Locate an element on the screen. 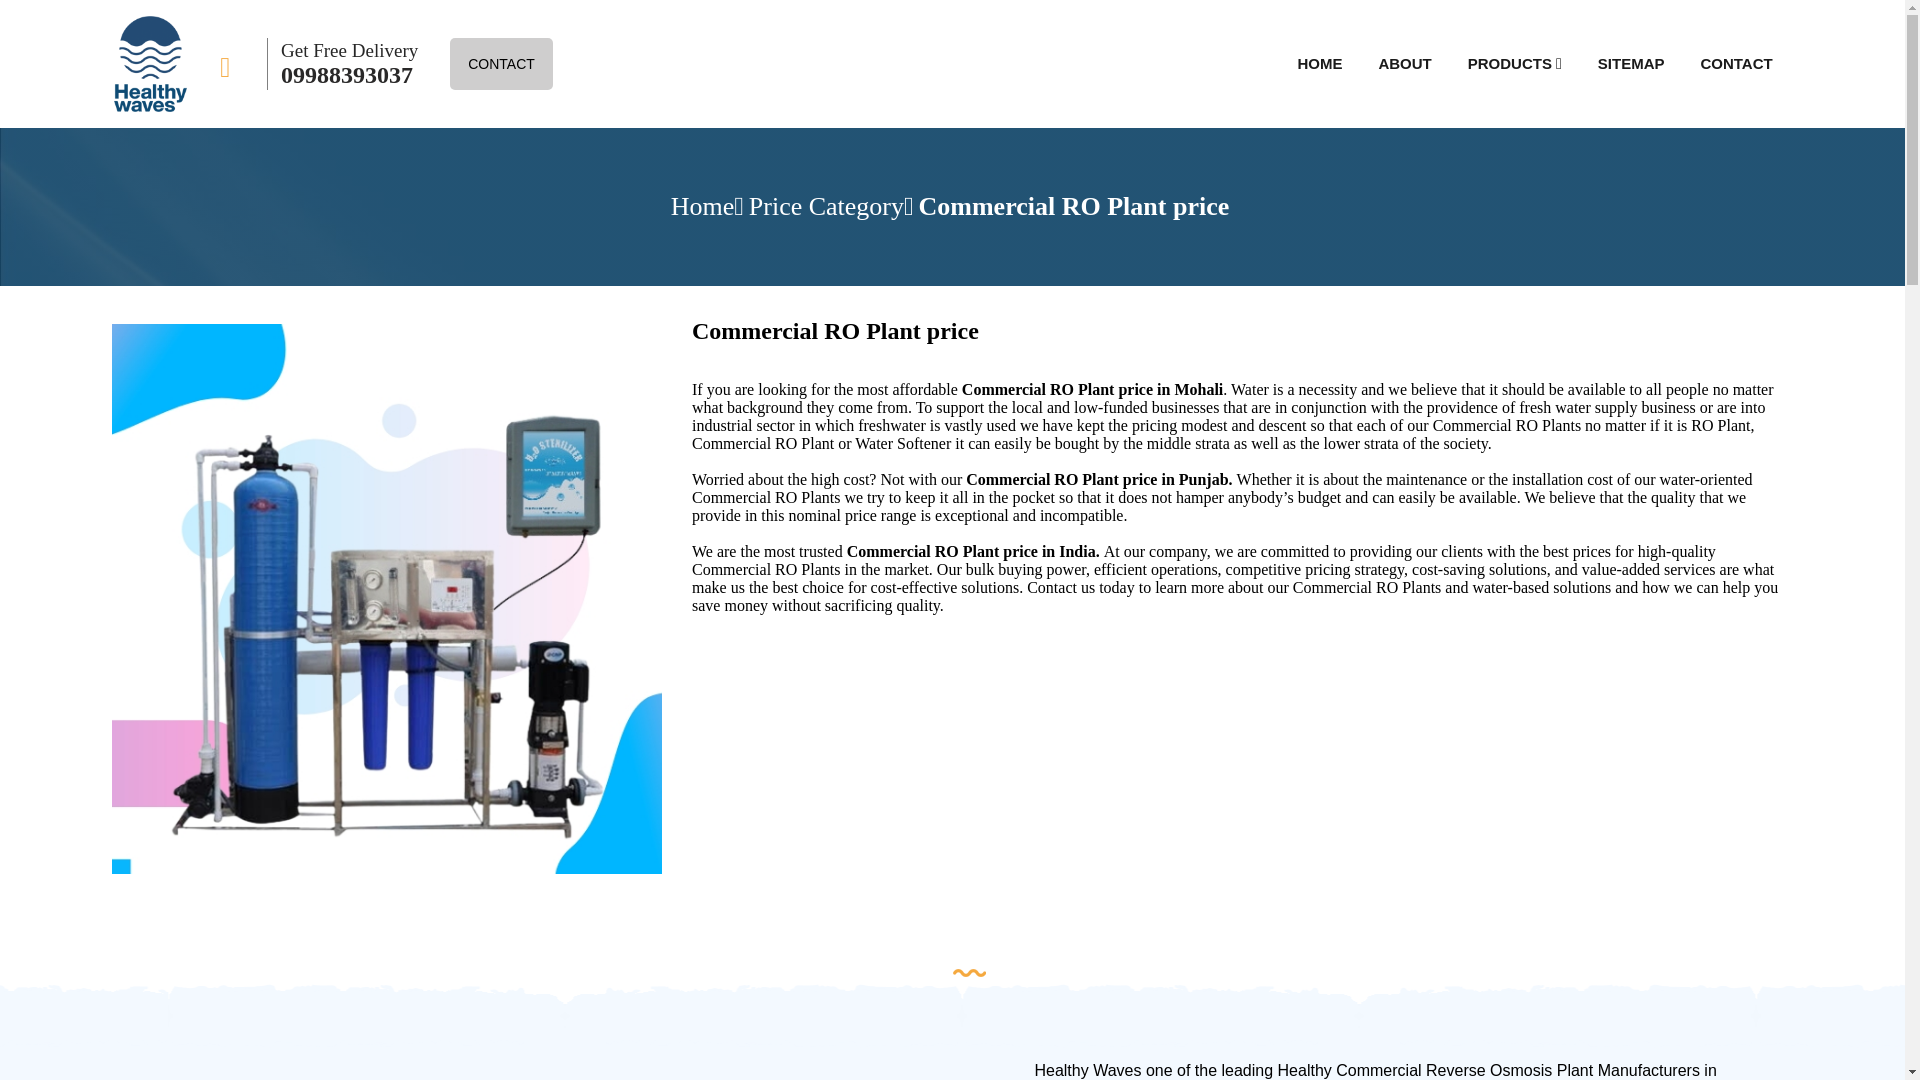 The height and width of the screenshot is (1080, 1920). SITEMAP is located at coordinates (1630, 64).